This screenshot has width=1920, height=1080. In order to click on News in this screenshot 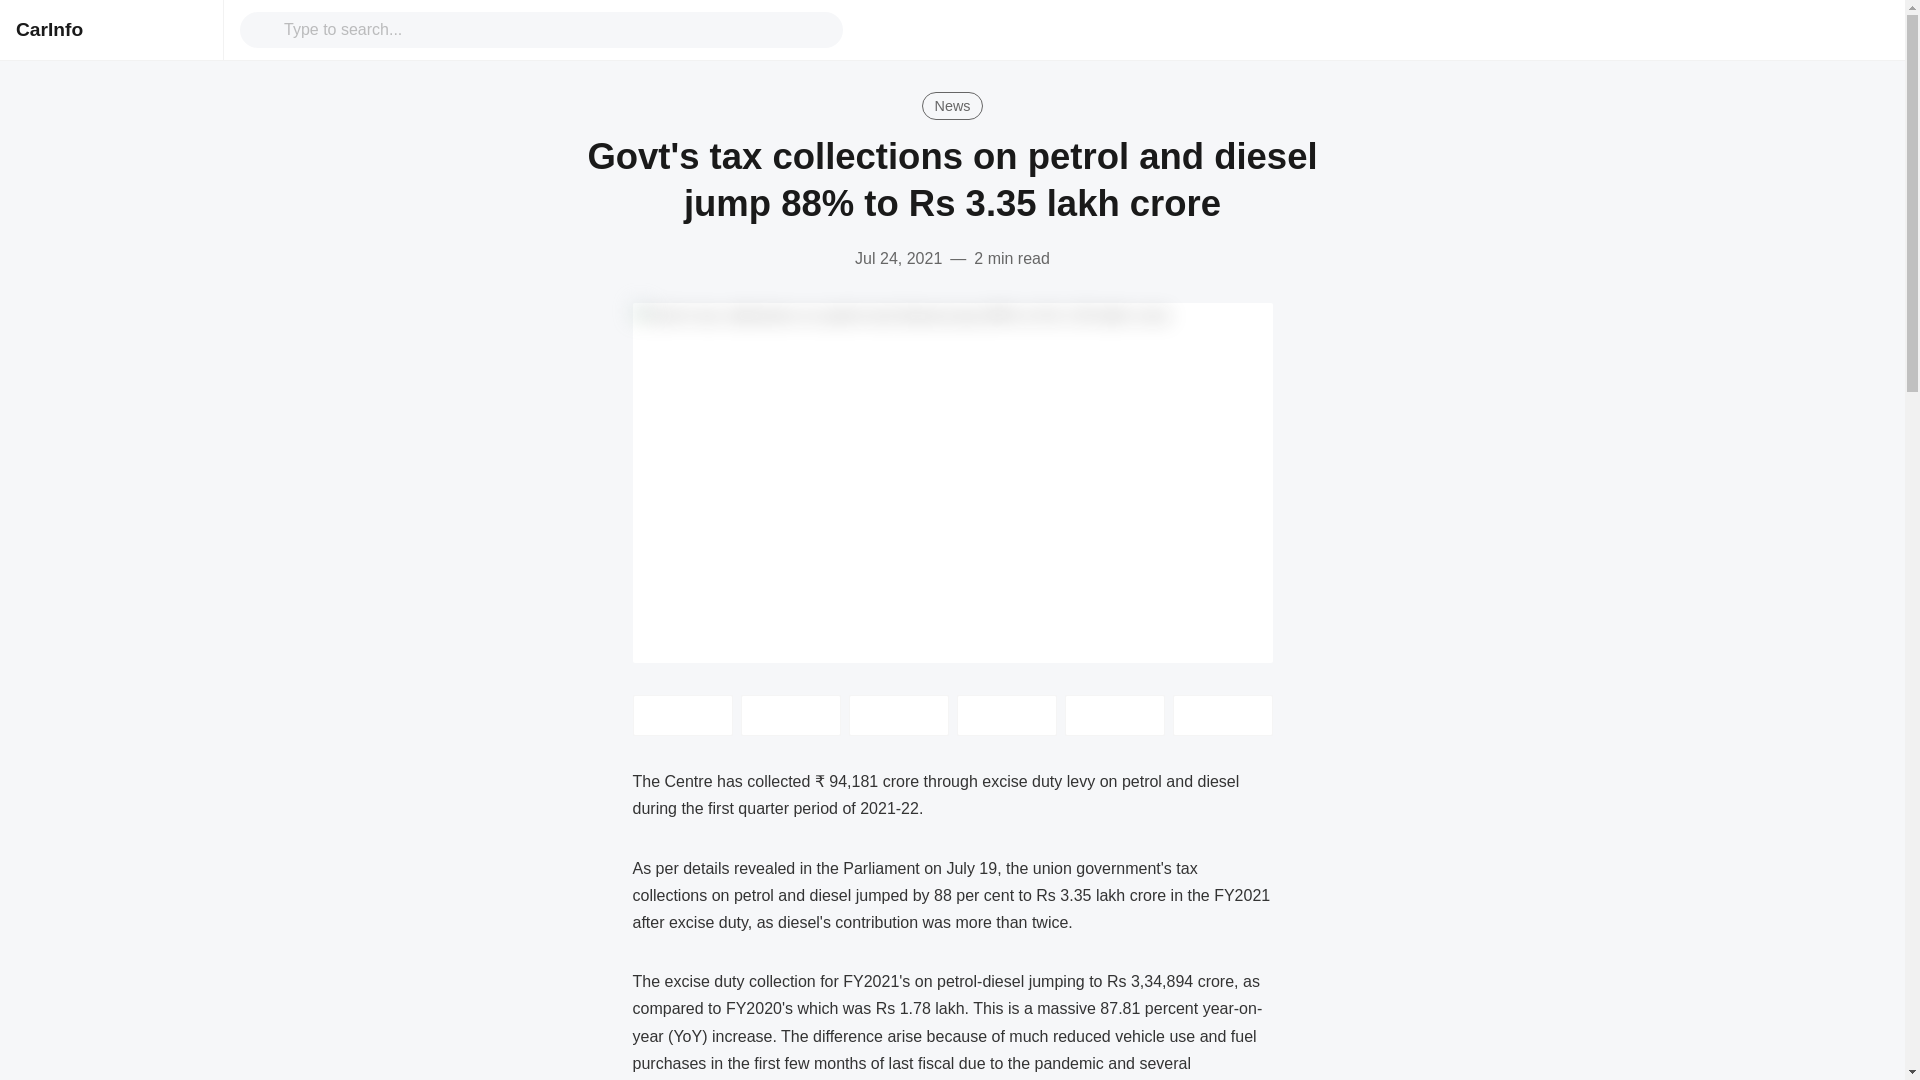, I will do `click(952, 105)`.